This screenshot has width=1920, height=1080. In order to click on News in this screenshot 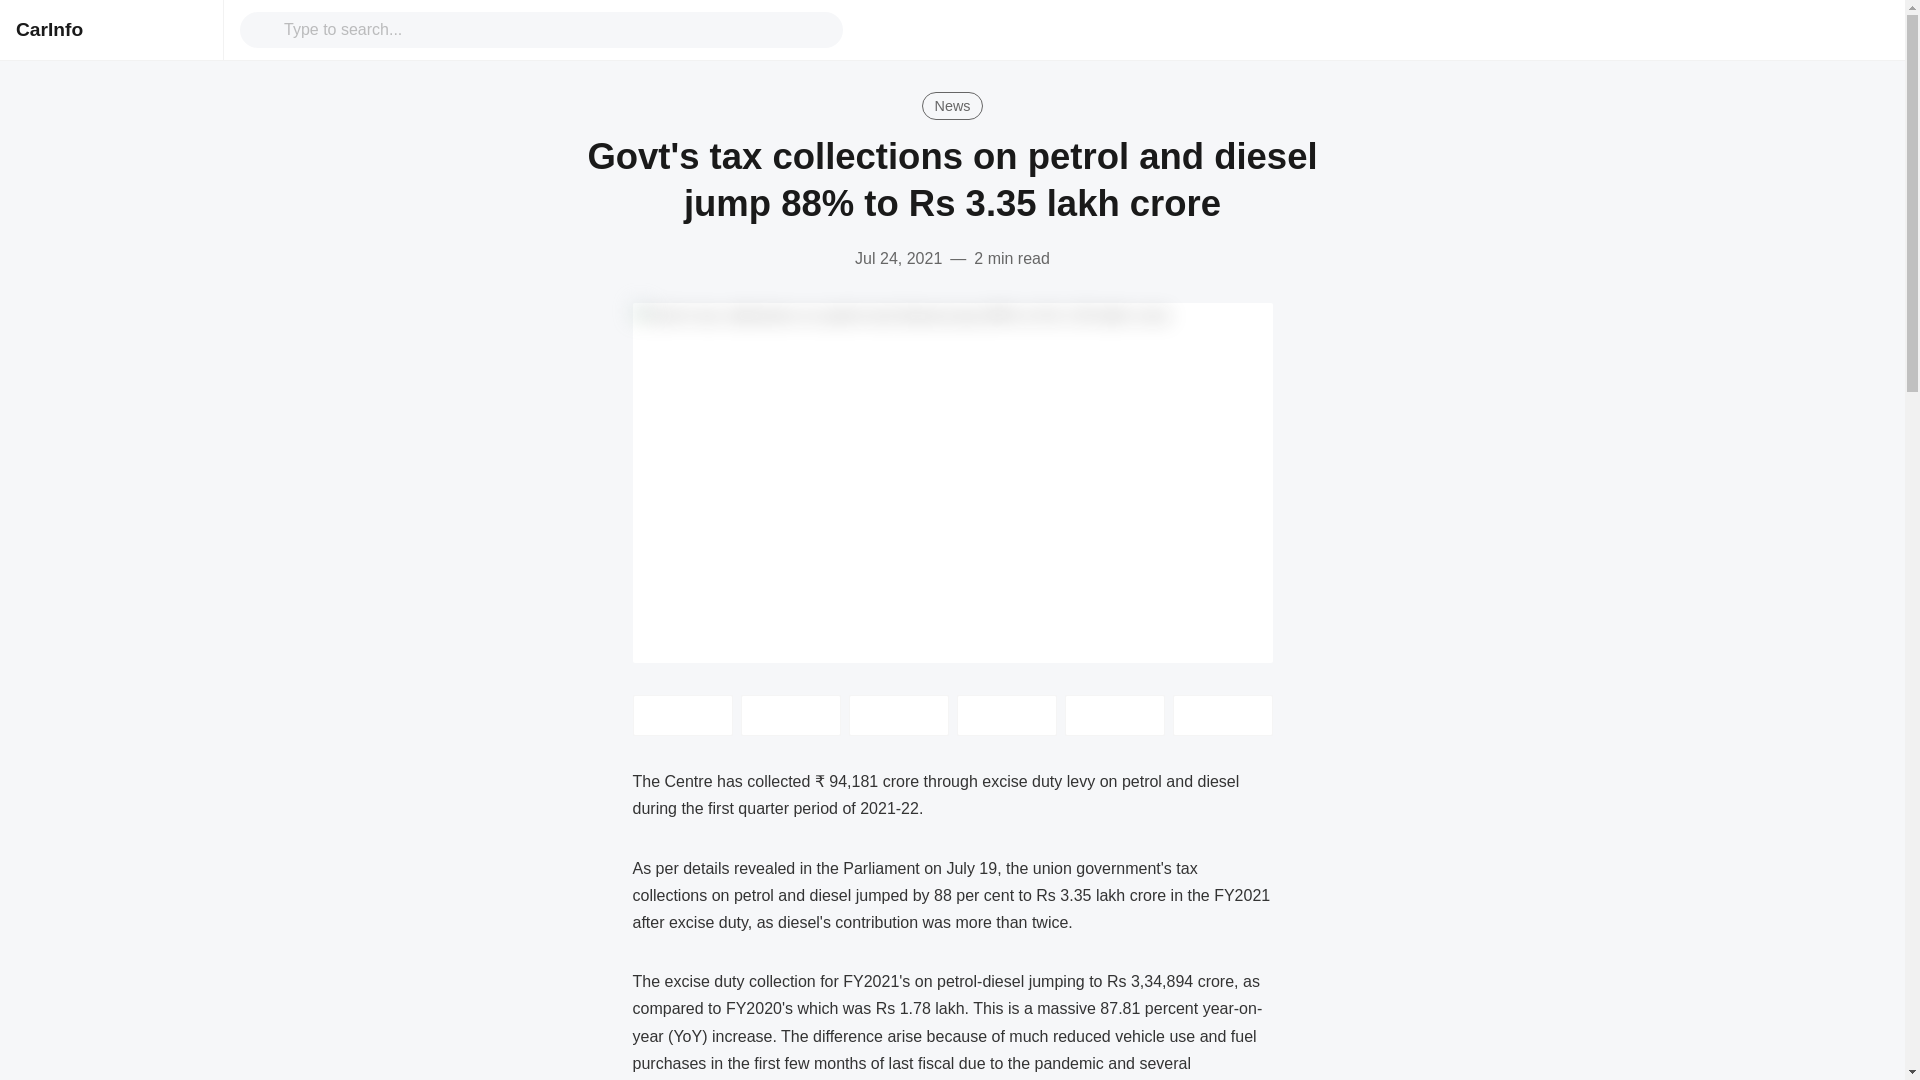, I will do `click(952, 105)`.